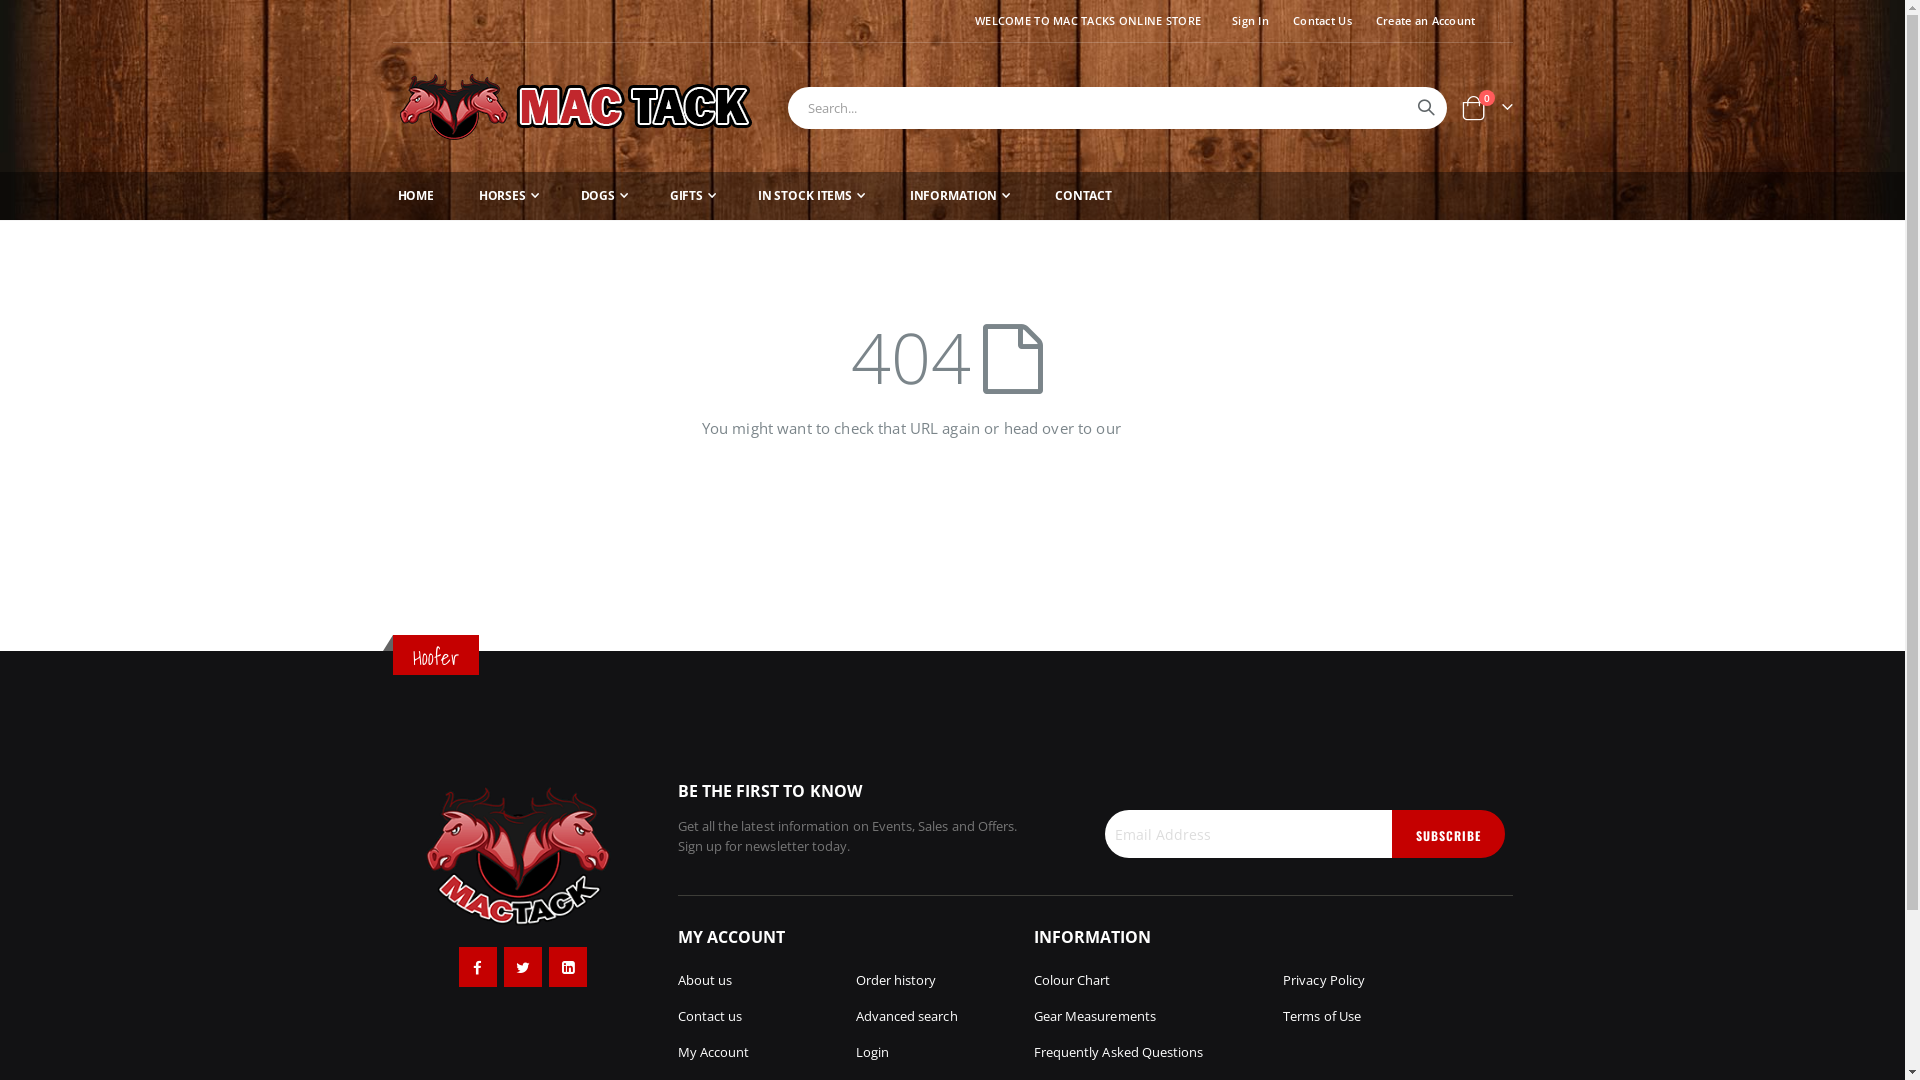 Image resolution: width=1920 pixels, height=1080 pixels. I want to click on Privacy Policy, so click(1324, 980).